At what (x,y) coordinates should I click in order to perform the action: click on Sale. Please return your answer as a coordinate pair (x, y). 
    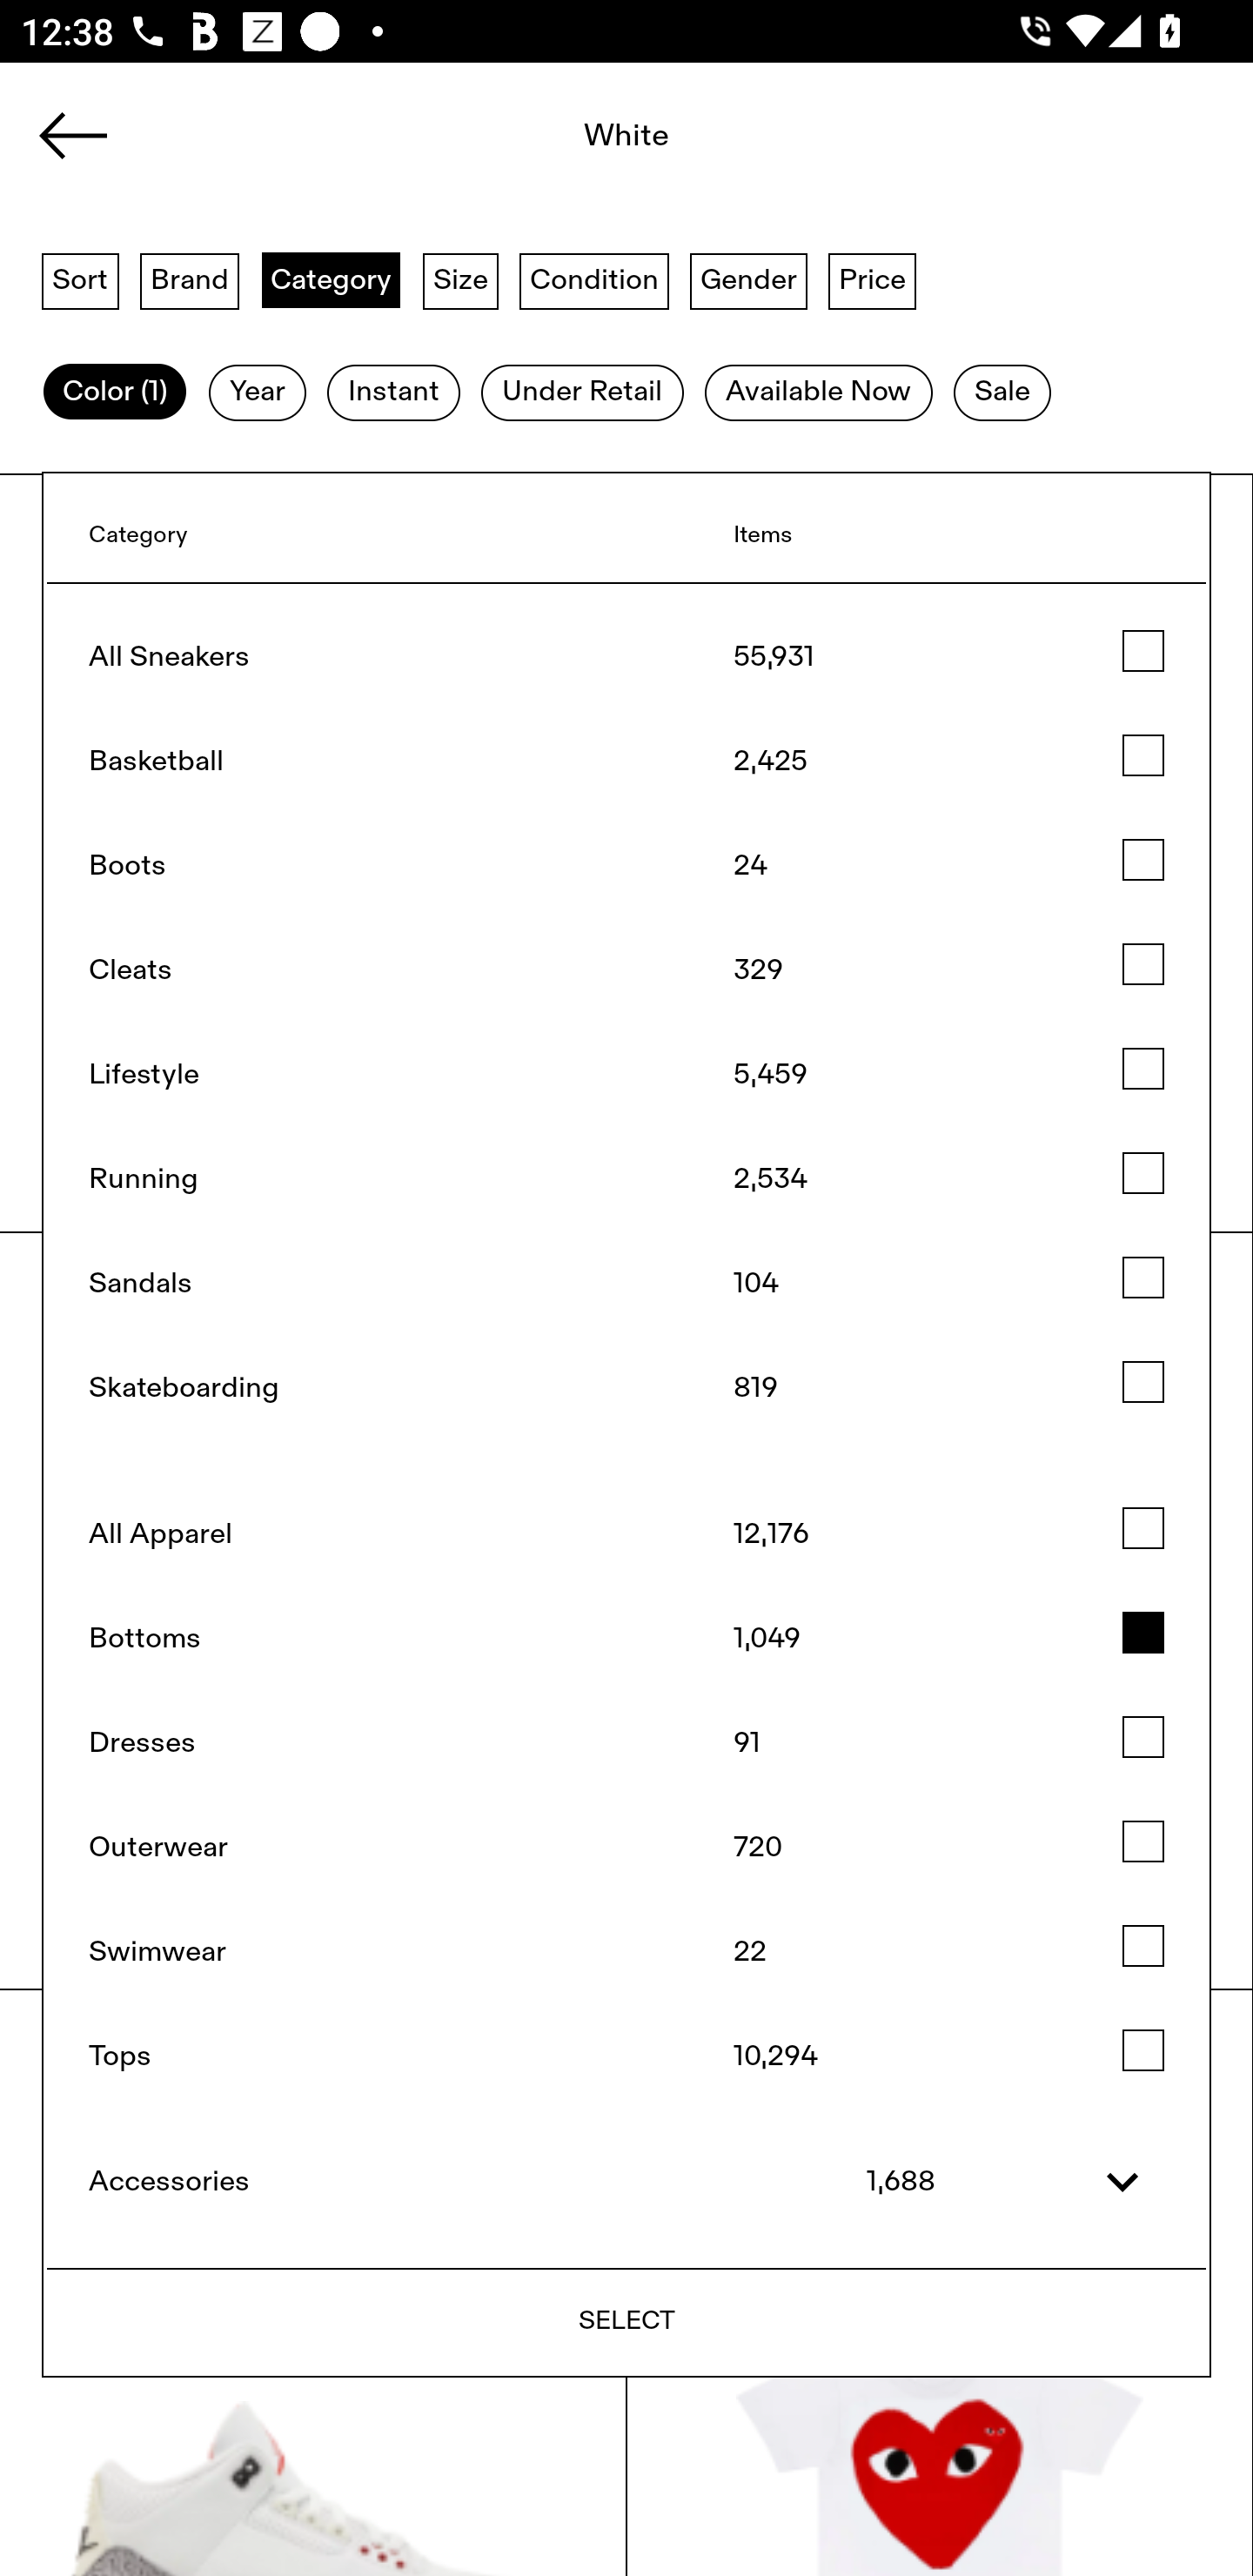
    Looking at the image, I should click on (1002, 392).